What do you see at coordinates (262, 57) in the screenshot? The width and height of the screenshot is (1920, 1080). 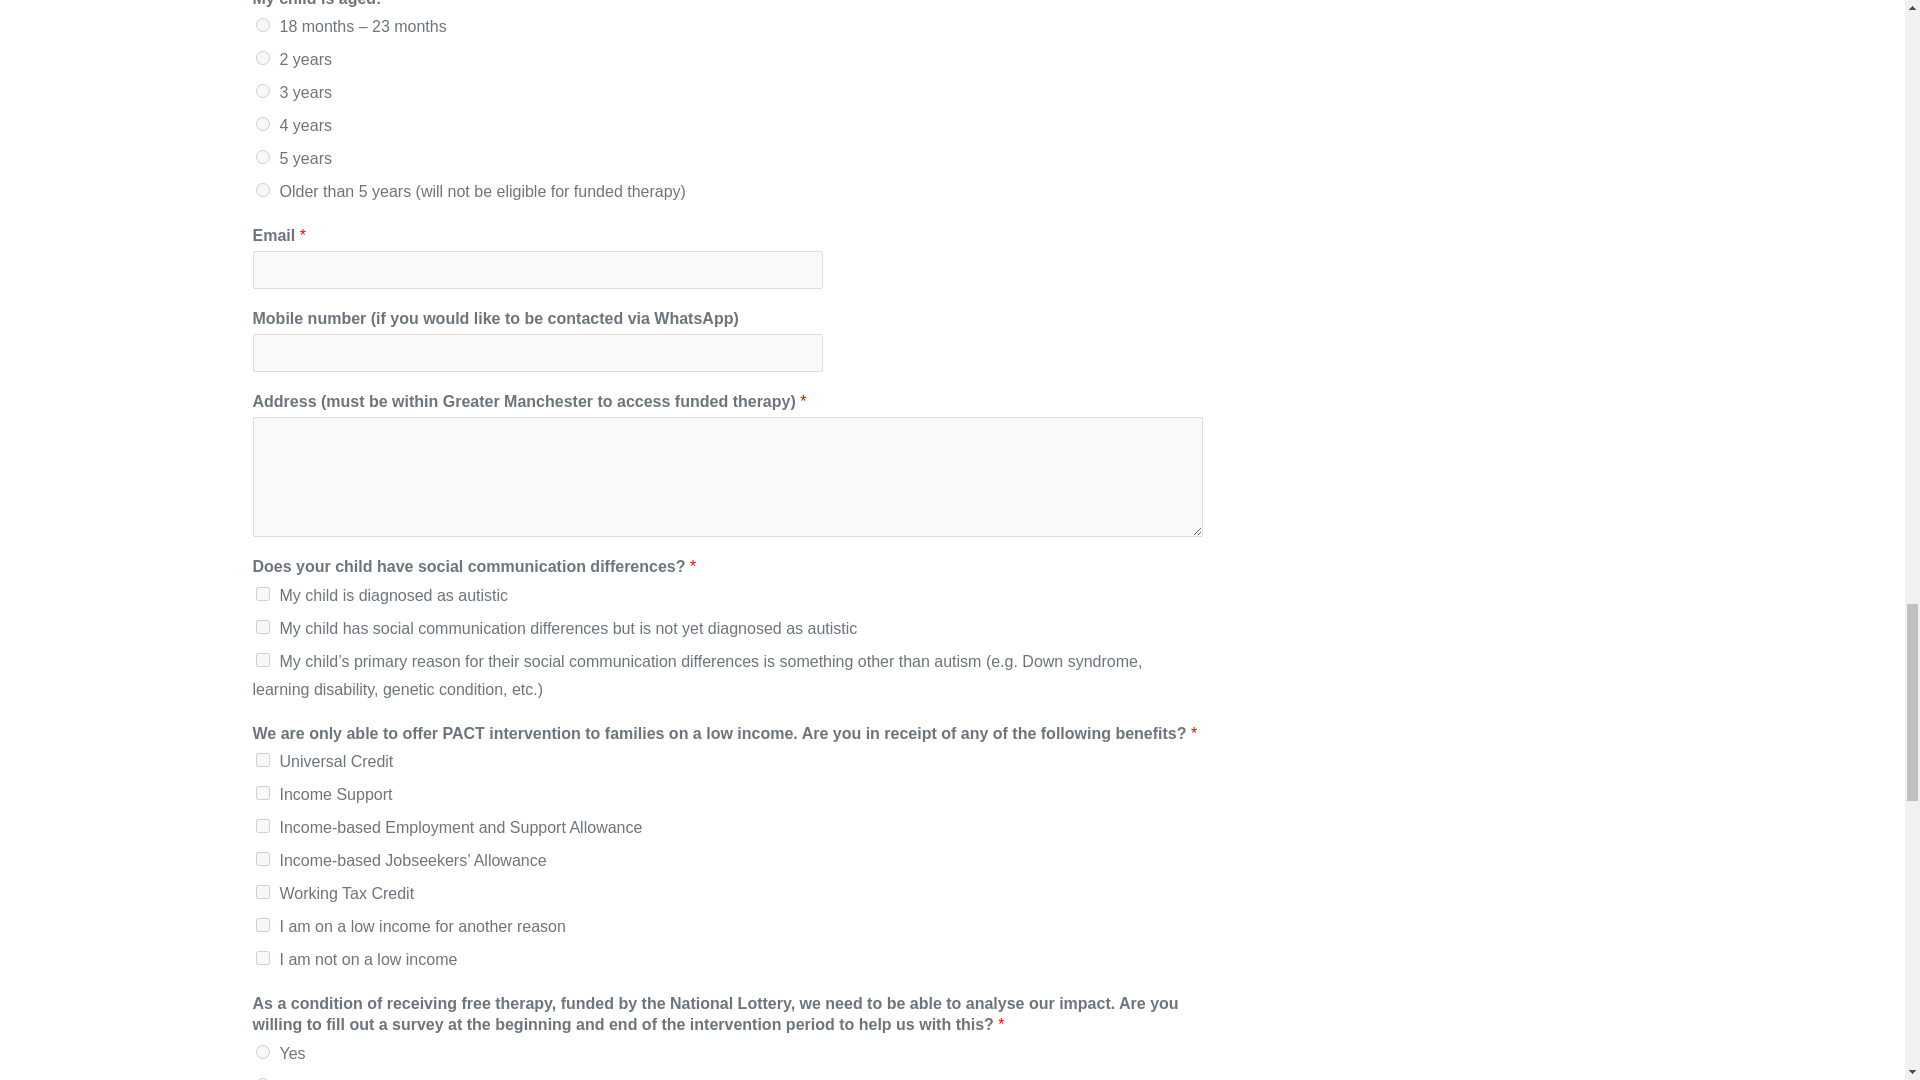 I see `2 years` at bounding box center [262, 57].